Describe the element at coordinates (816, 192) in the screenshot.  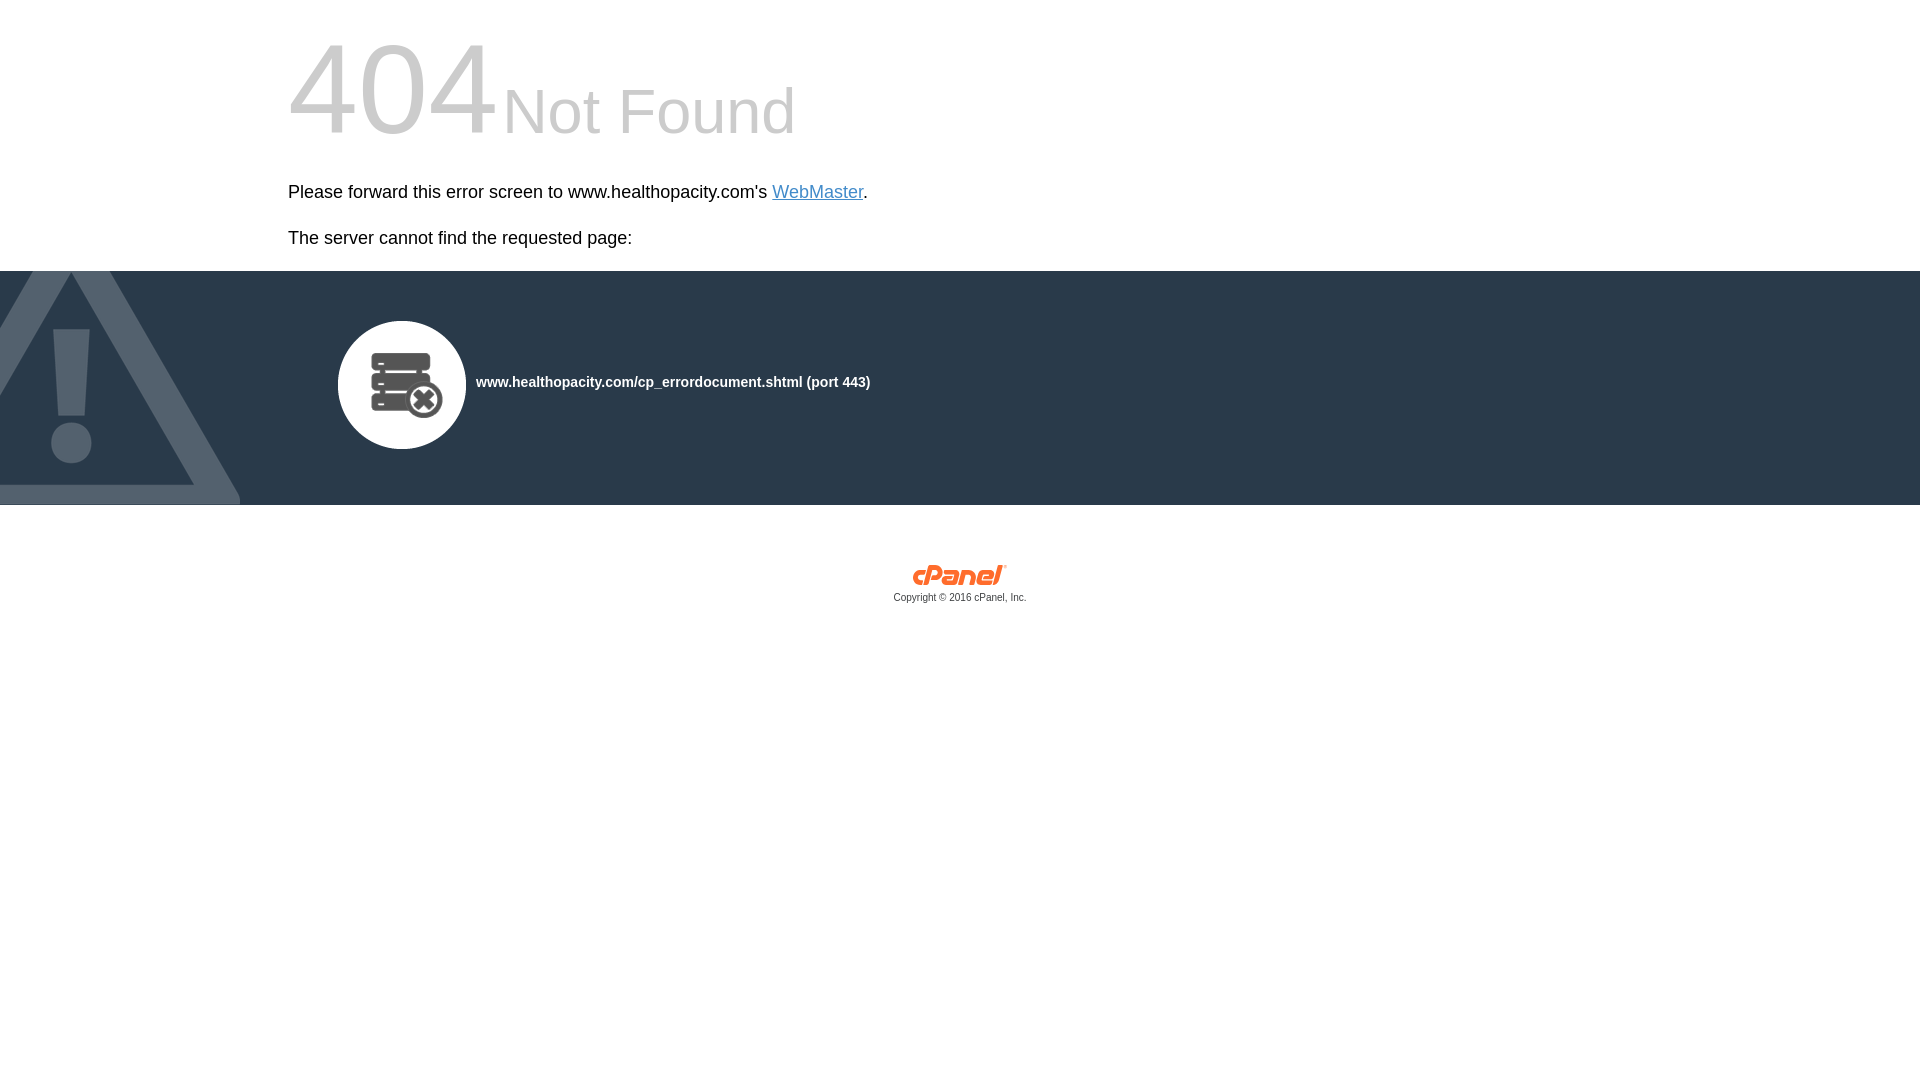
I see `WebMaster` at that location.